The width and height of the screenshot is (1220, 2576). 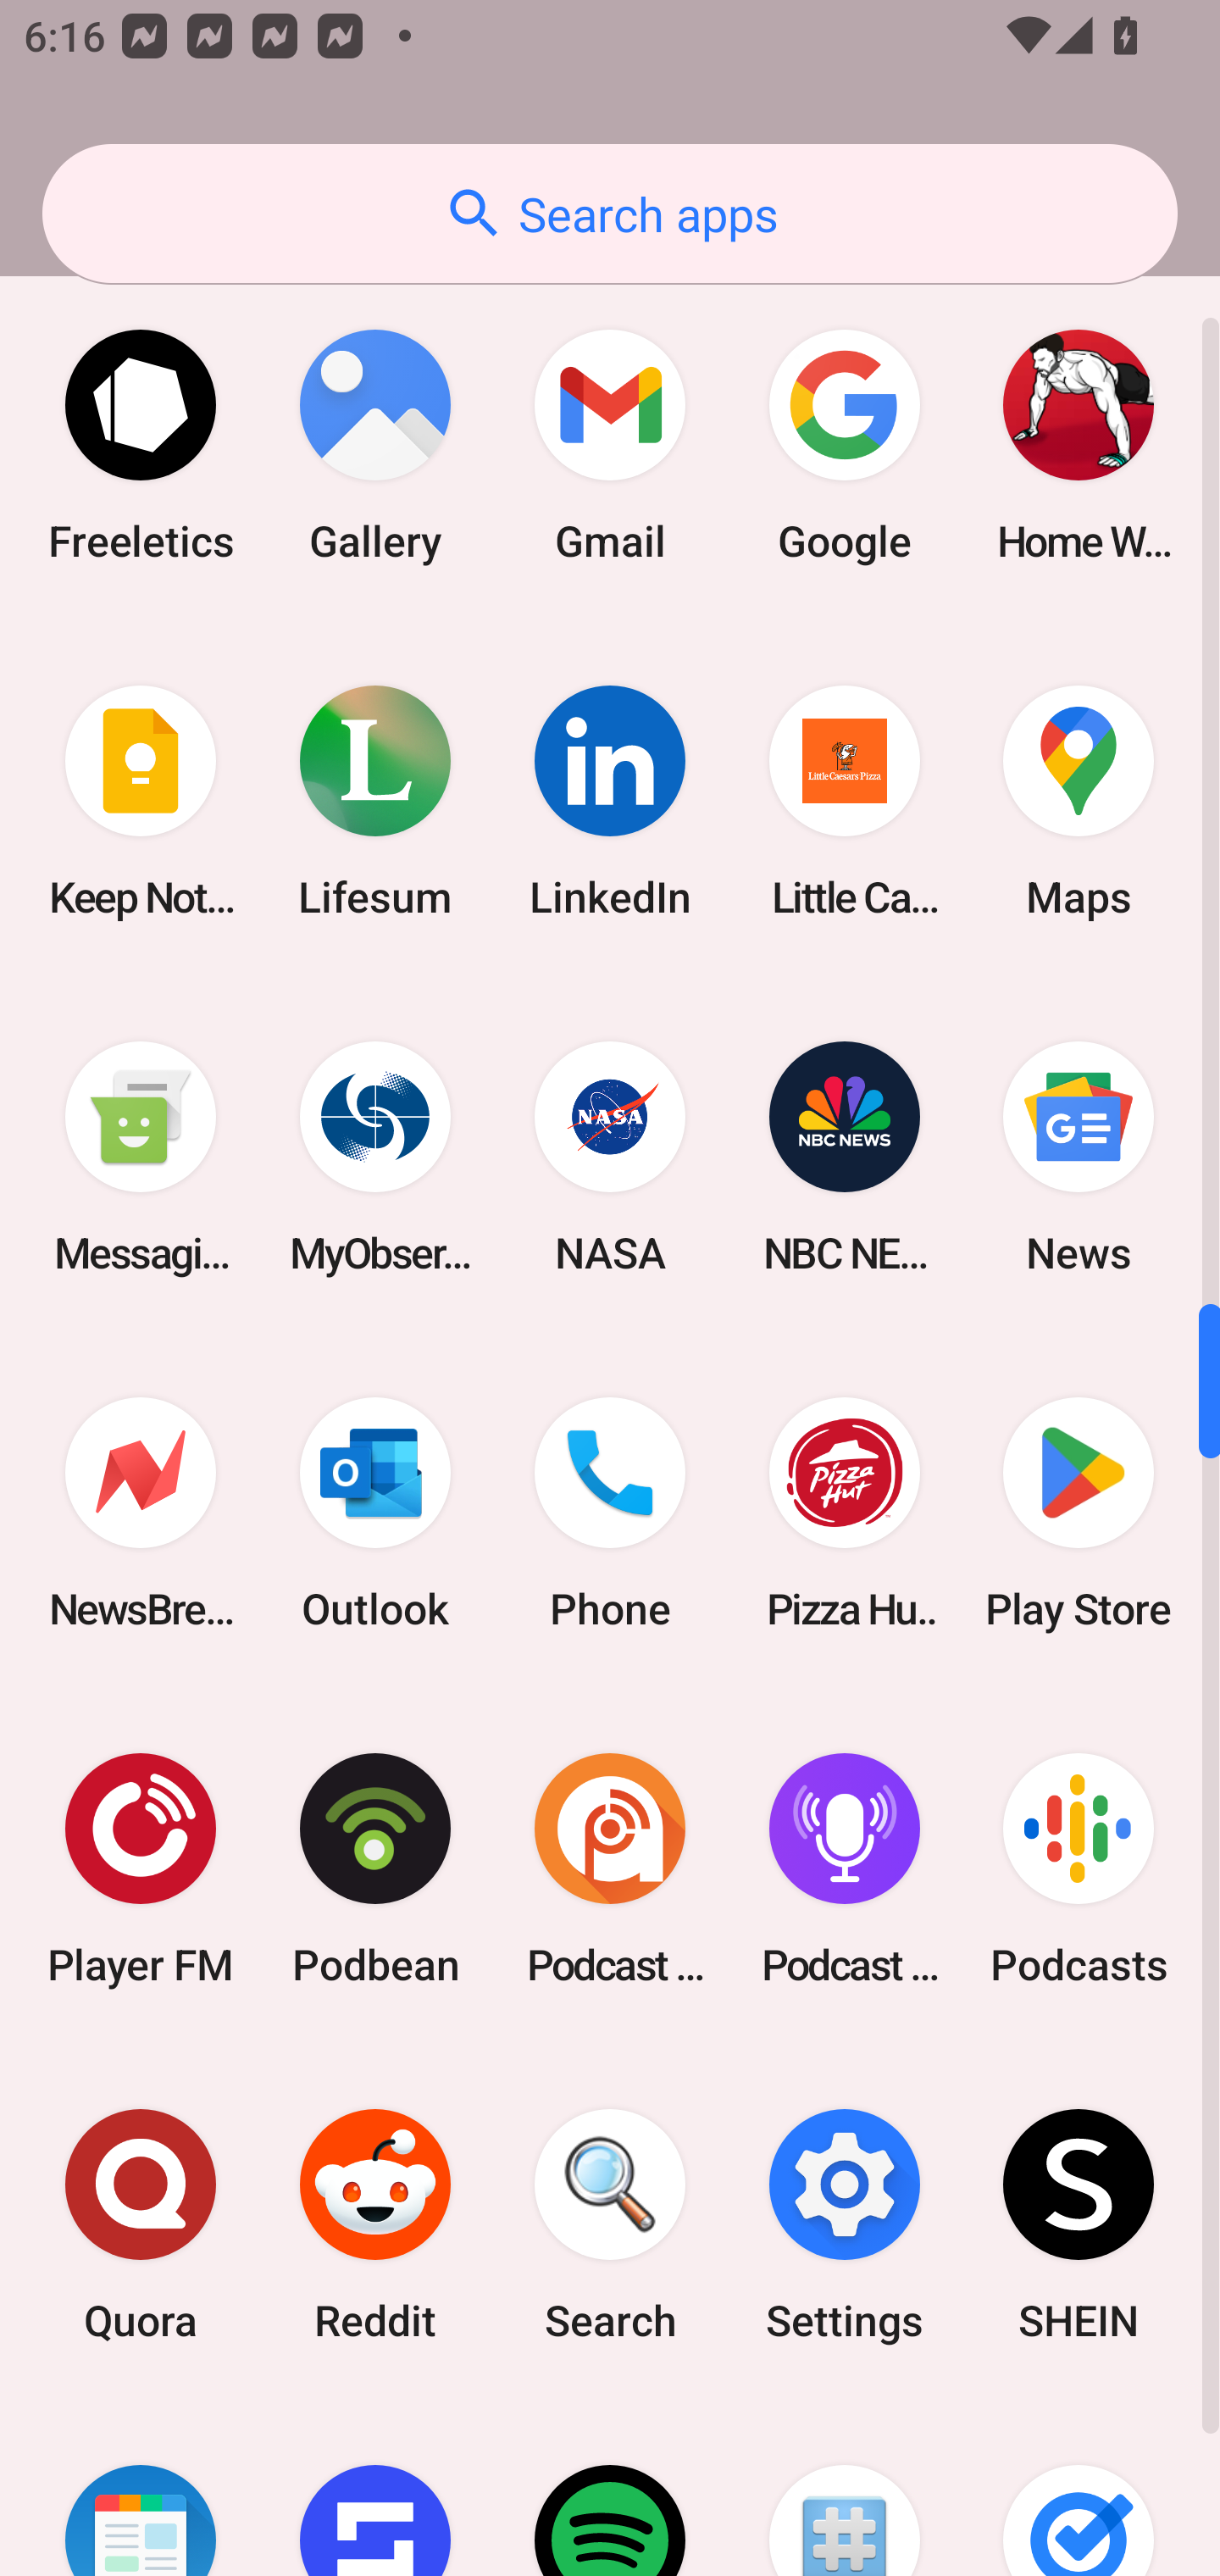 What do you see at coordinates (1079, 446) in the screenshot?
I see `Home Workout` at bounding box center [1079, 446].